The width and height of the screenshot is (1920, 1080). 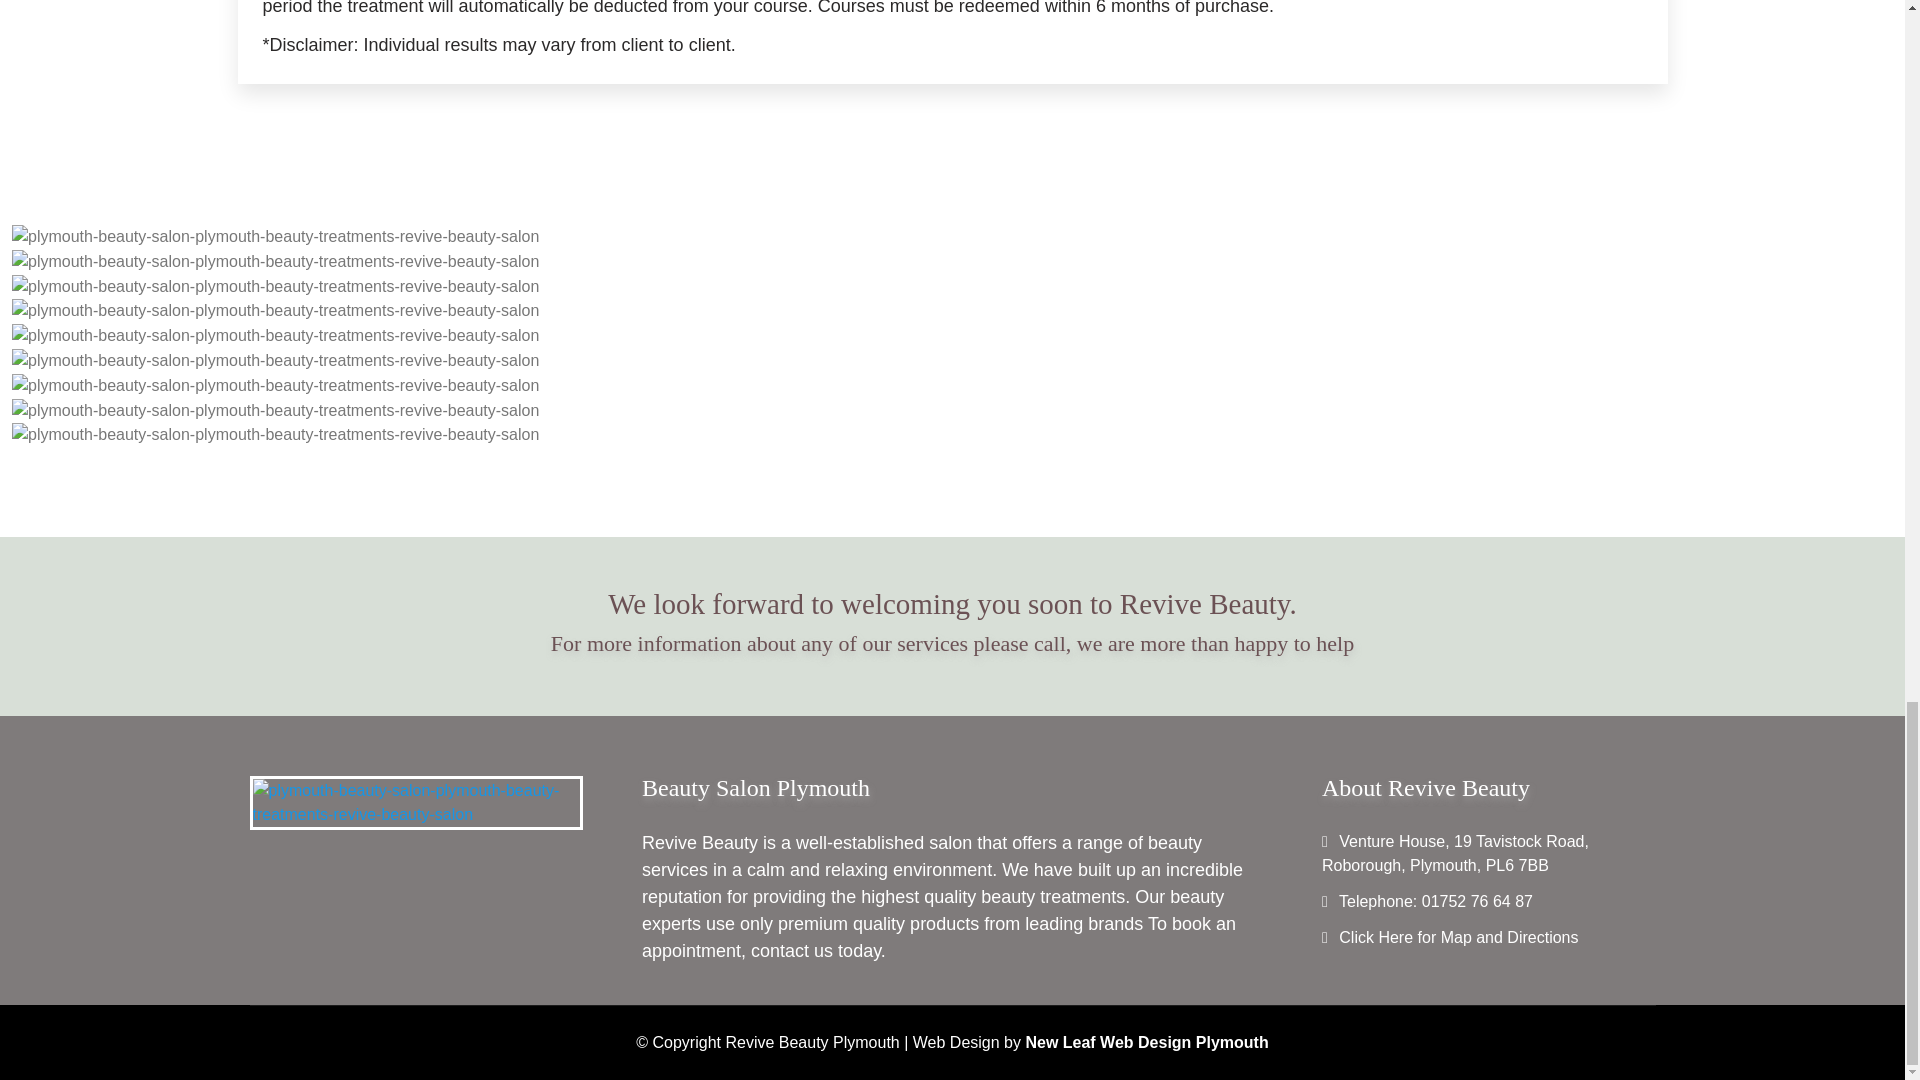 What do you see at coordinates (1433, 902) in the screenshot?
I see `Telephone: 01752 76 64 87` at bounding box center [1433, 902].